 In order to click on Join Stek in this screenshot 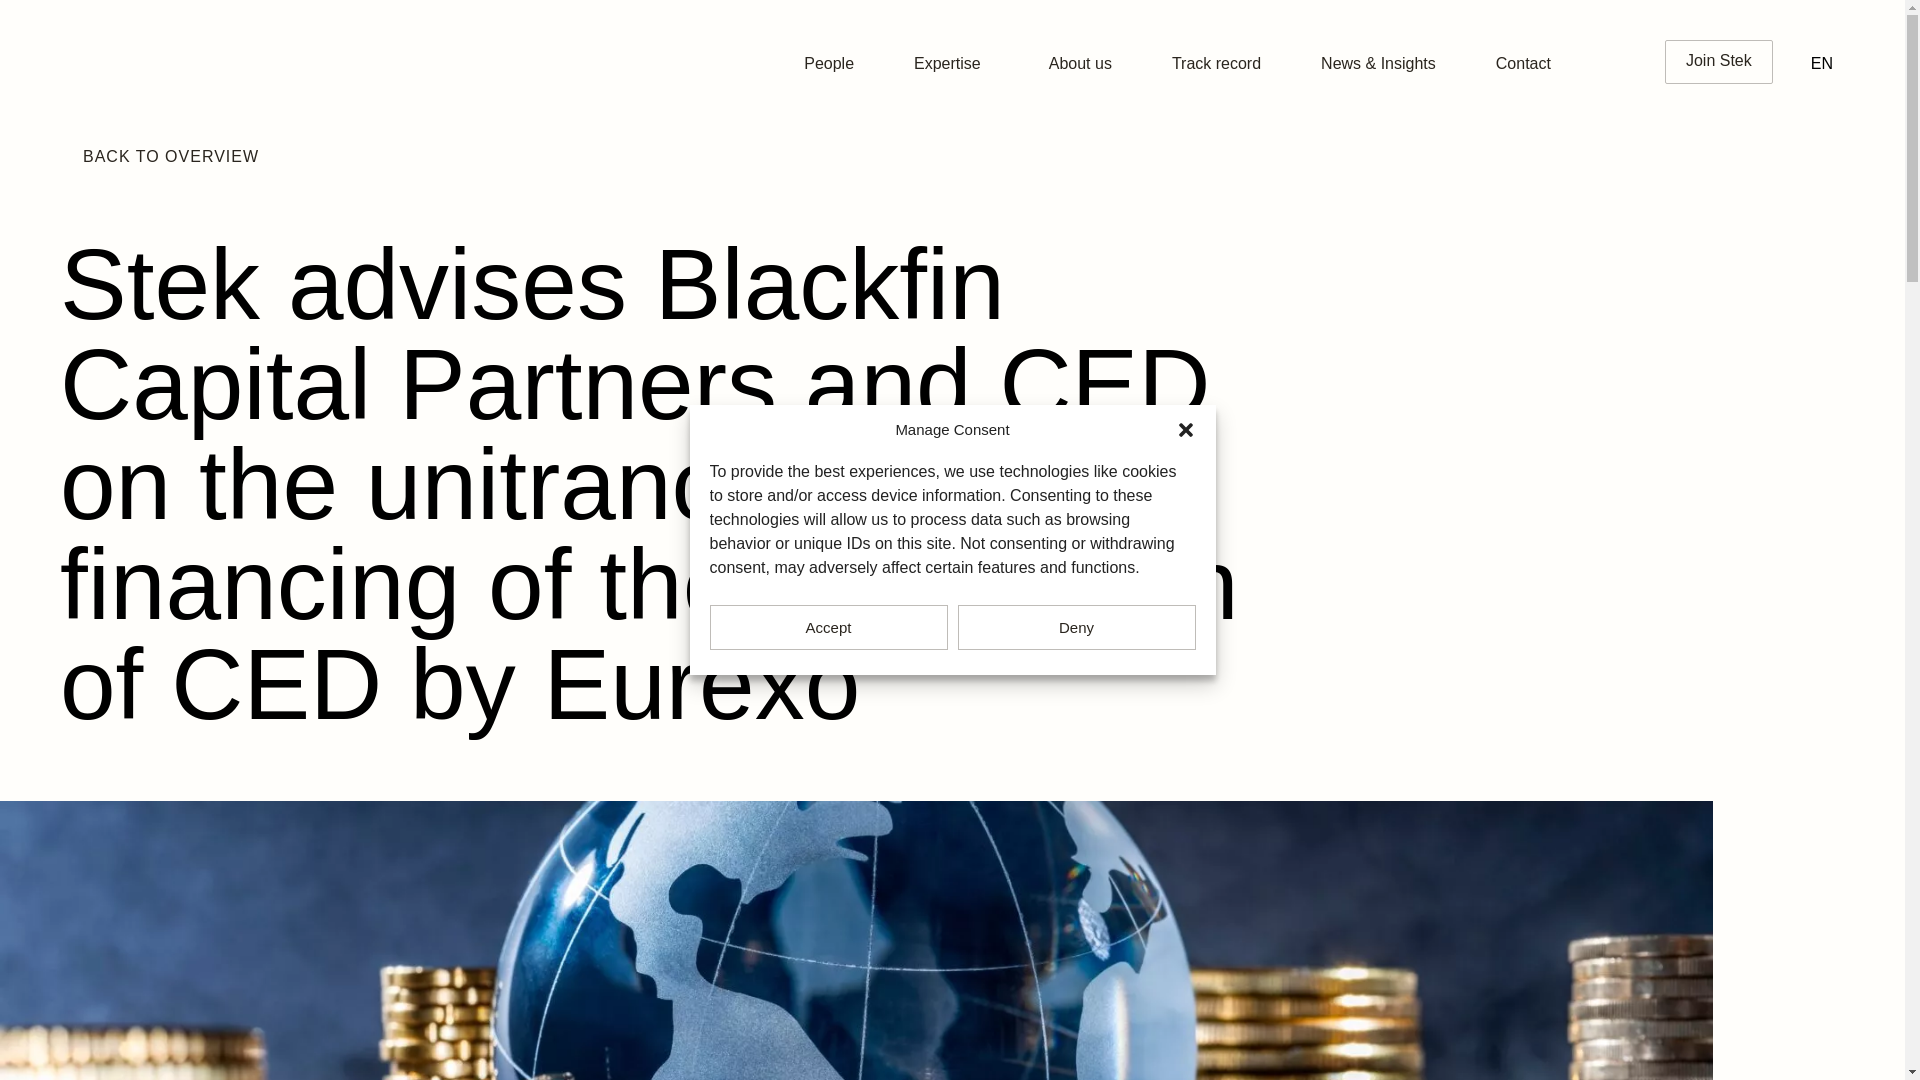, I will do `click(1718, 62)`.